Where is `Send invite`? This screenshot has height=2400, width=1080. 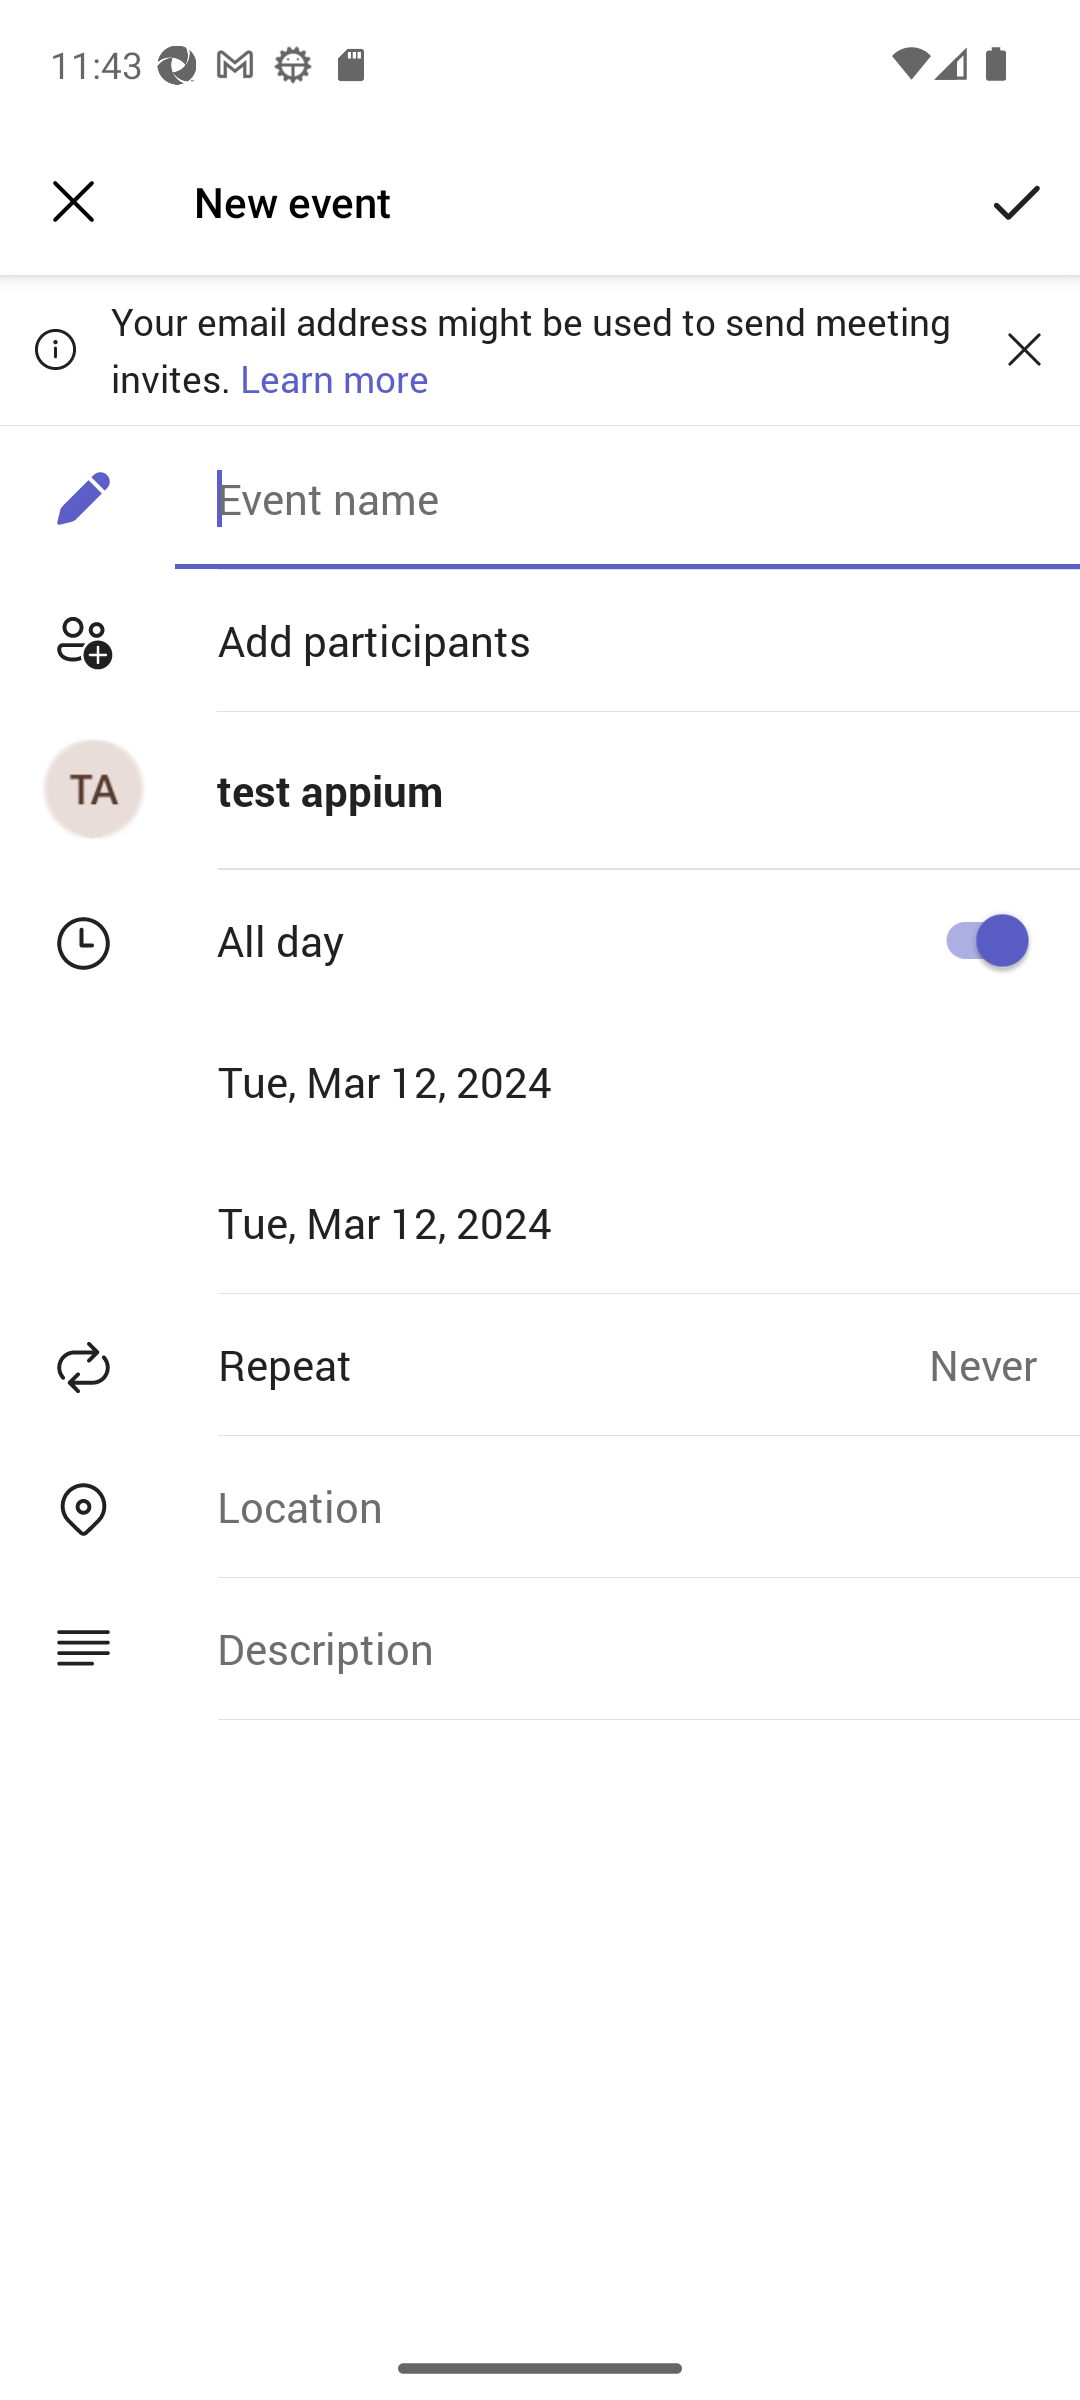
Send invite is located at coordinates (1017, 202).